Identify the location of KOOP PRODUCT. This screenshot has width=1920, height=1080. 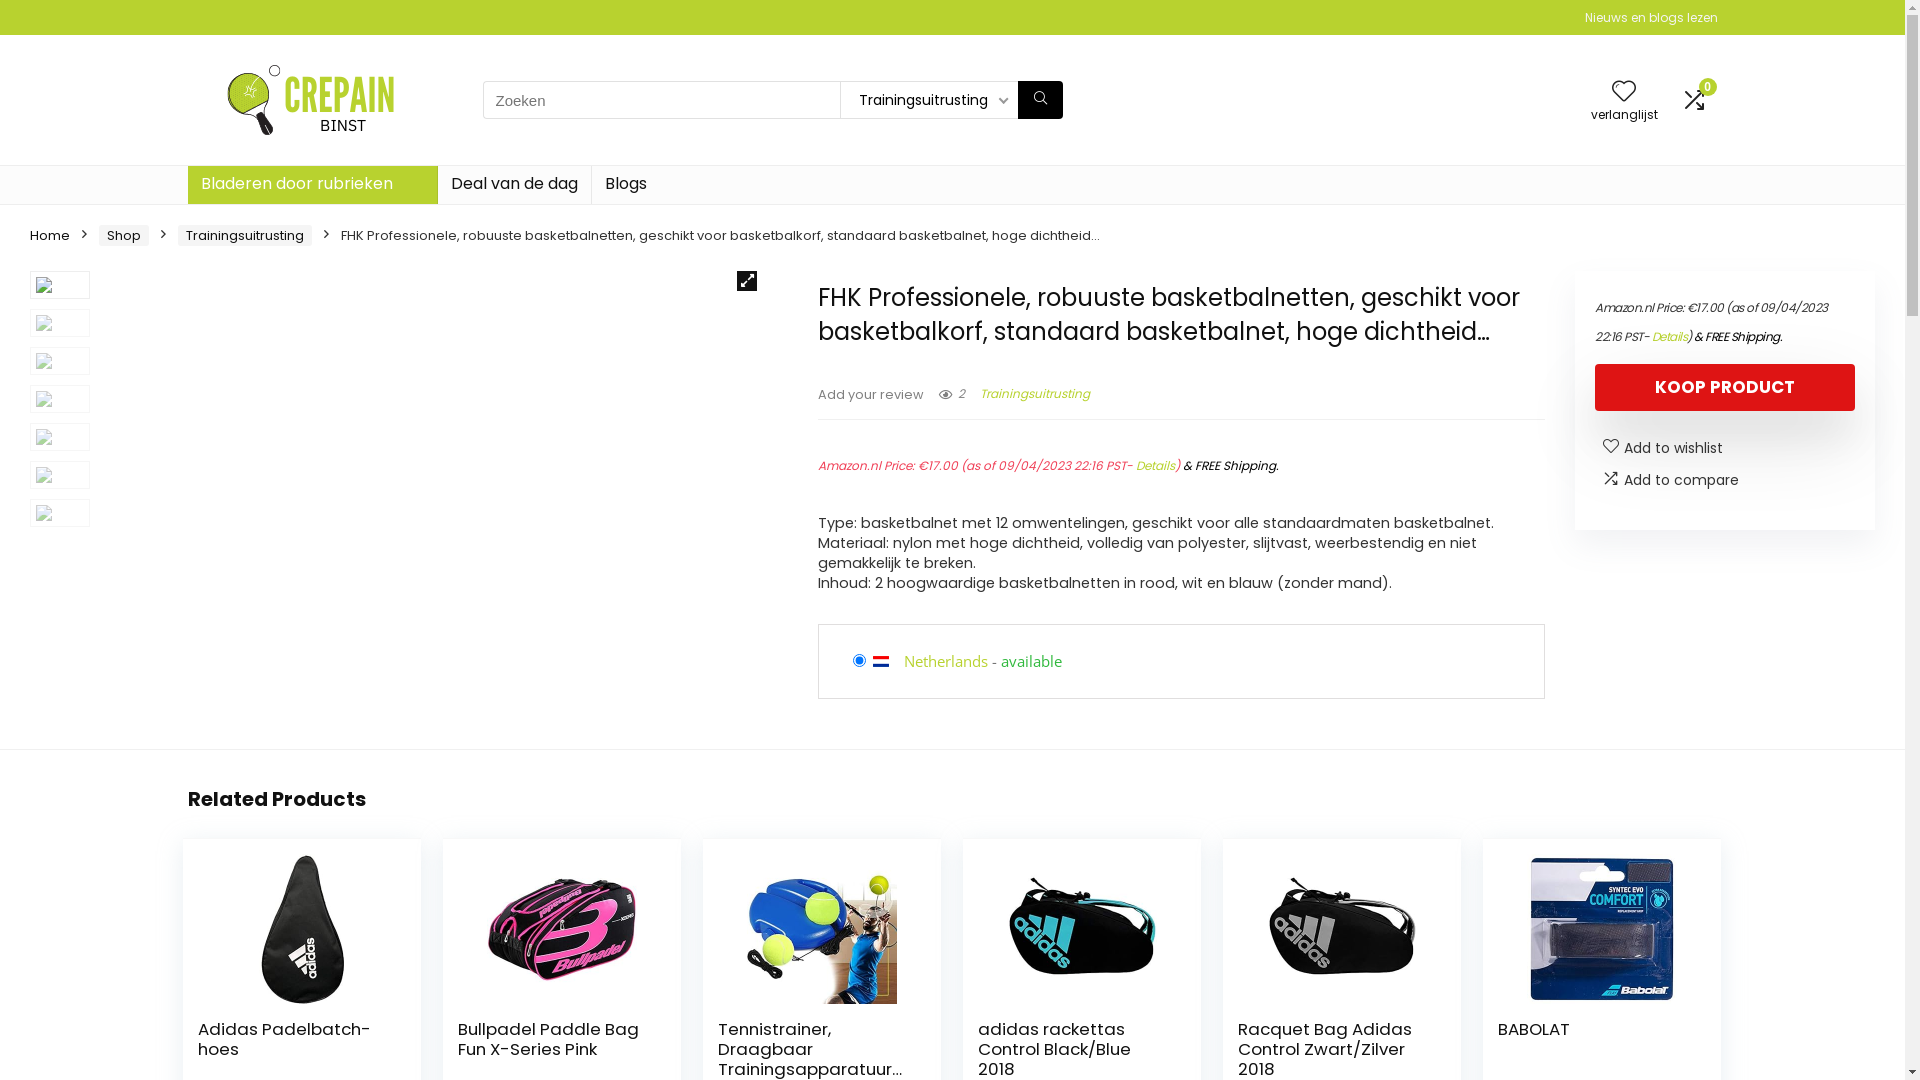
(1725, 388).